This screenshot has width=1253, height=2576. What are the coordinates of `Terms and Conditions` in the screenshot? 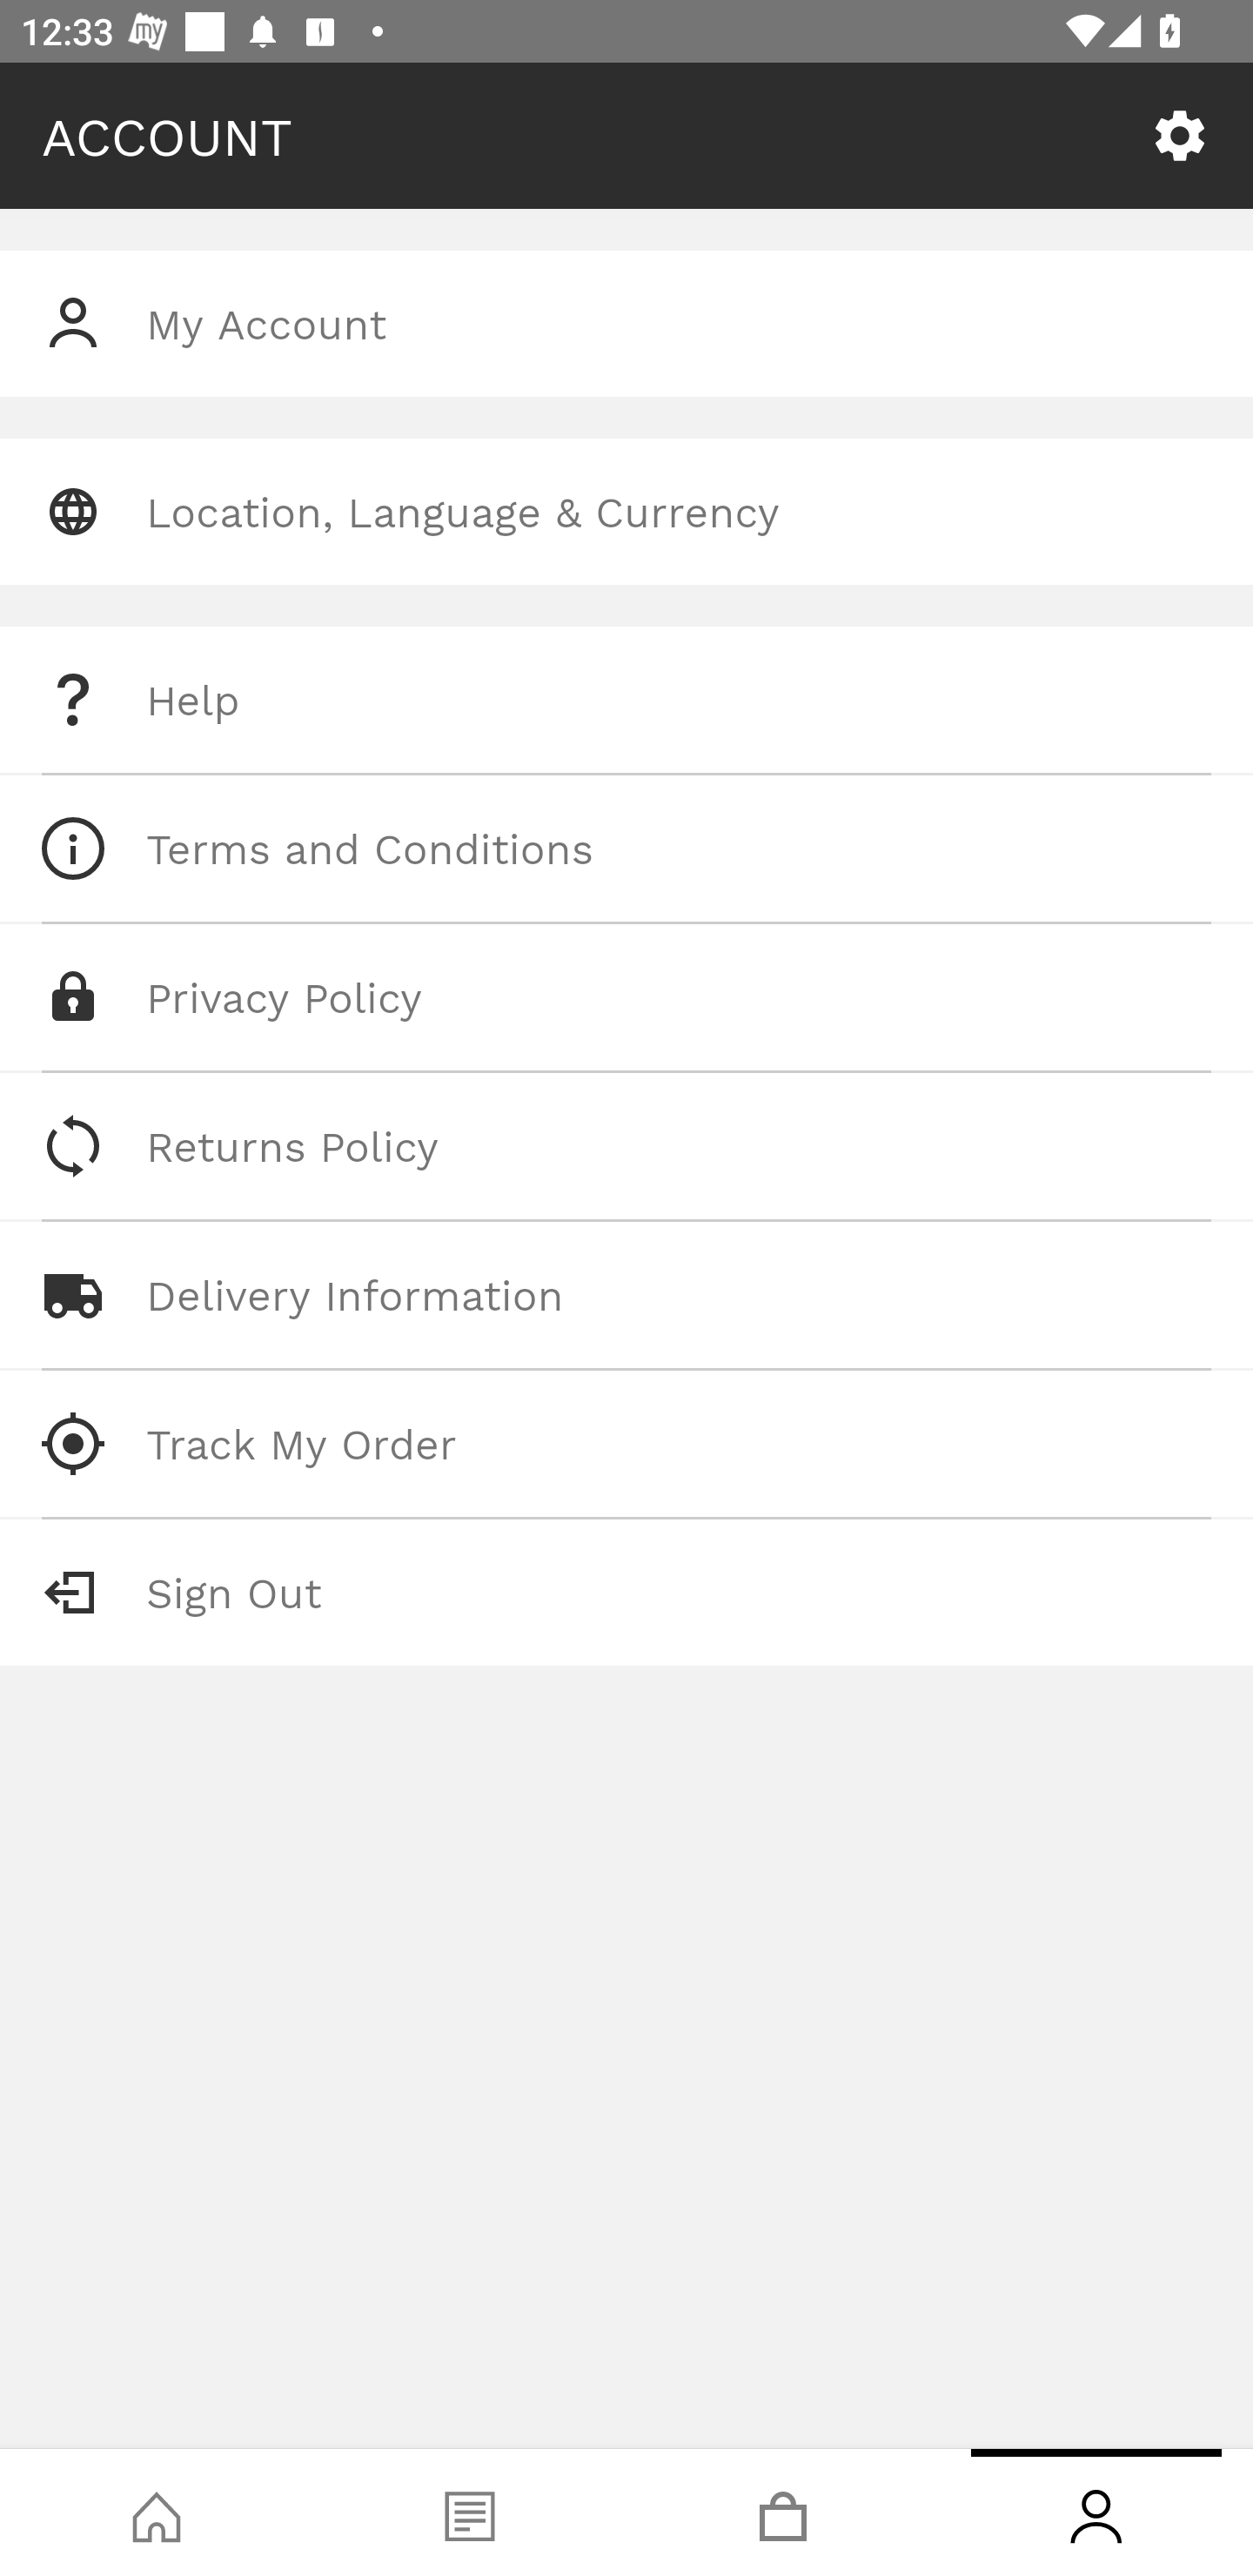 It's located at (626, 848).